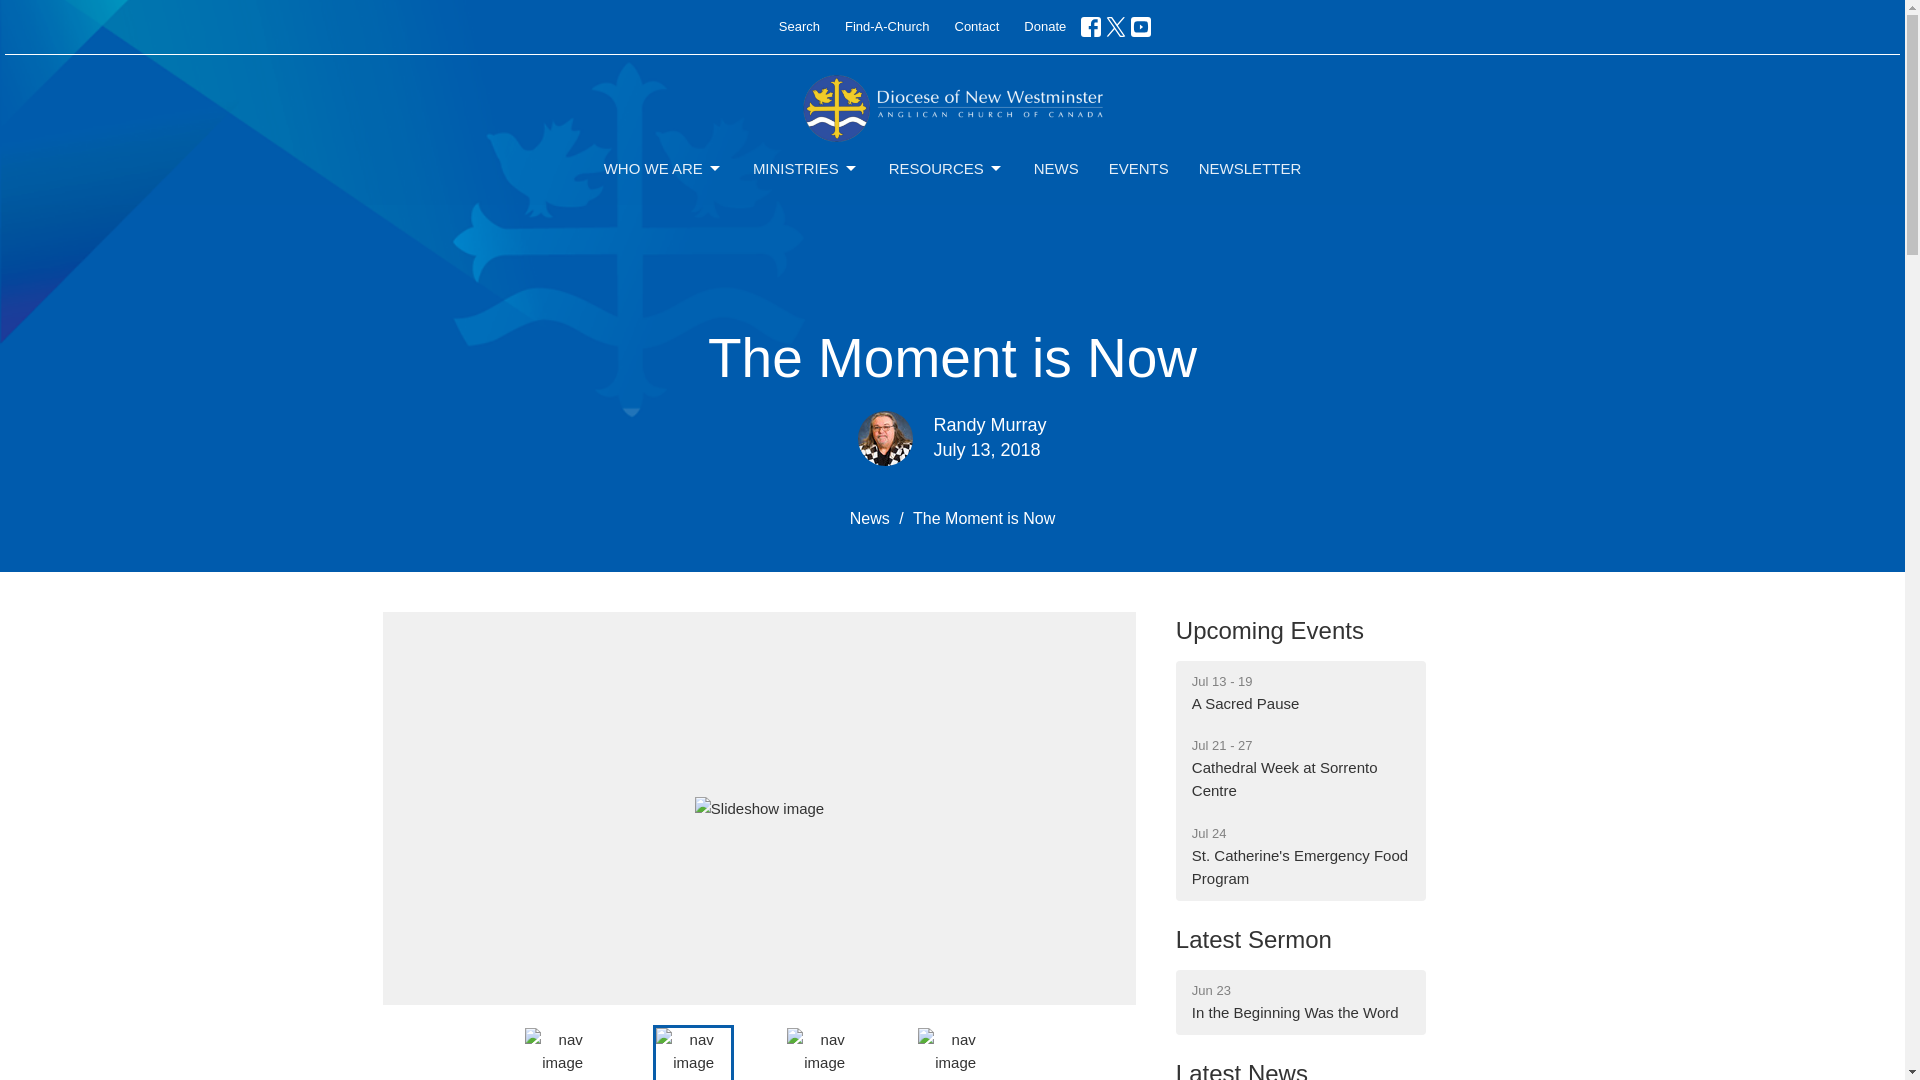  What do you see at coordinates (1300, 692) in the screenshot?
I see `NEWSLETTER` at bounding box center [1300, 692].